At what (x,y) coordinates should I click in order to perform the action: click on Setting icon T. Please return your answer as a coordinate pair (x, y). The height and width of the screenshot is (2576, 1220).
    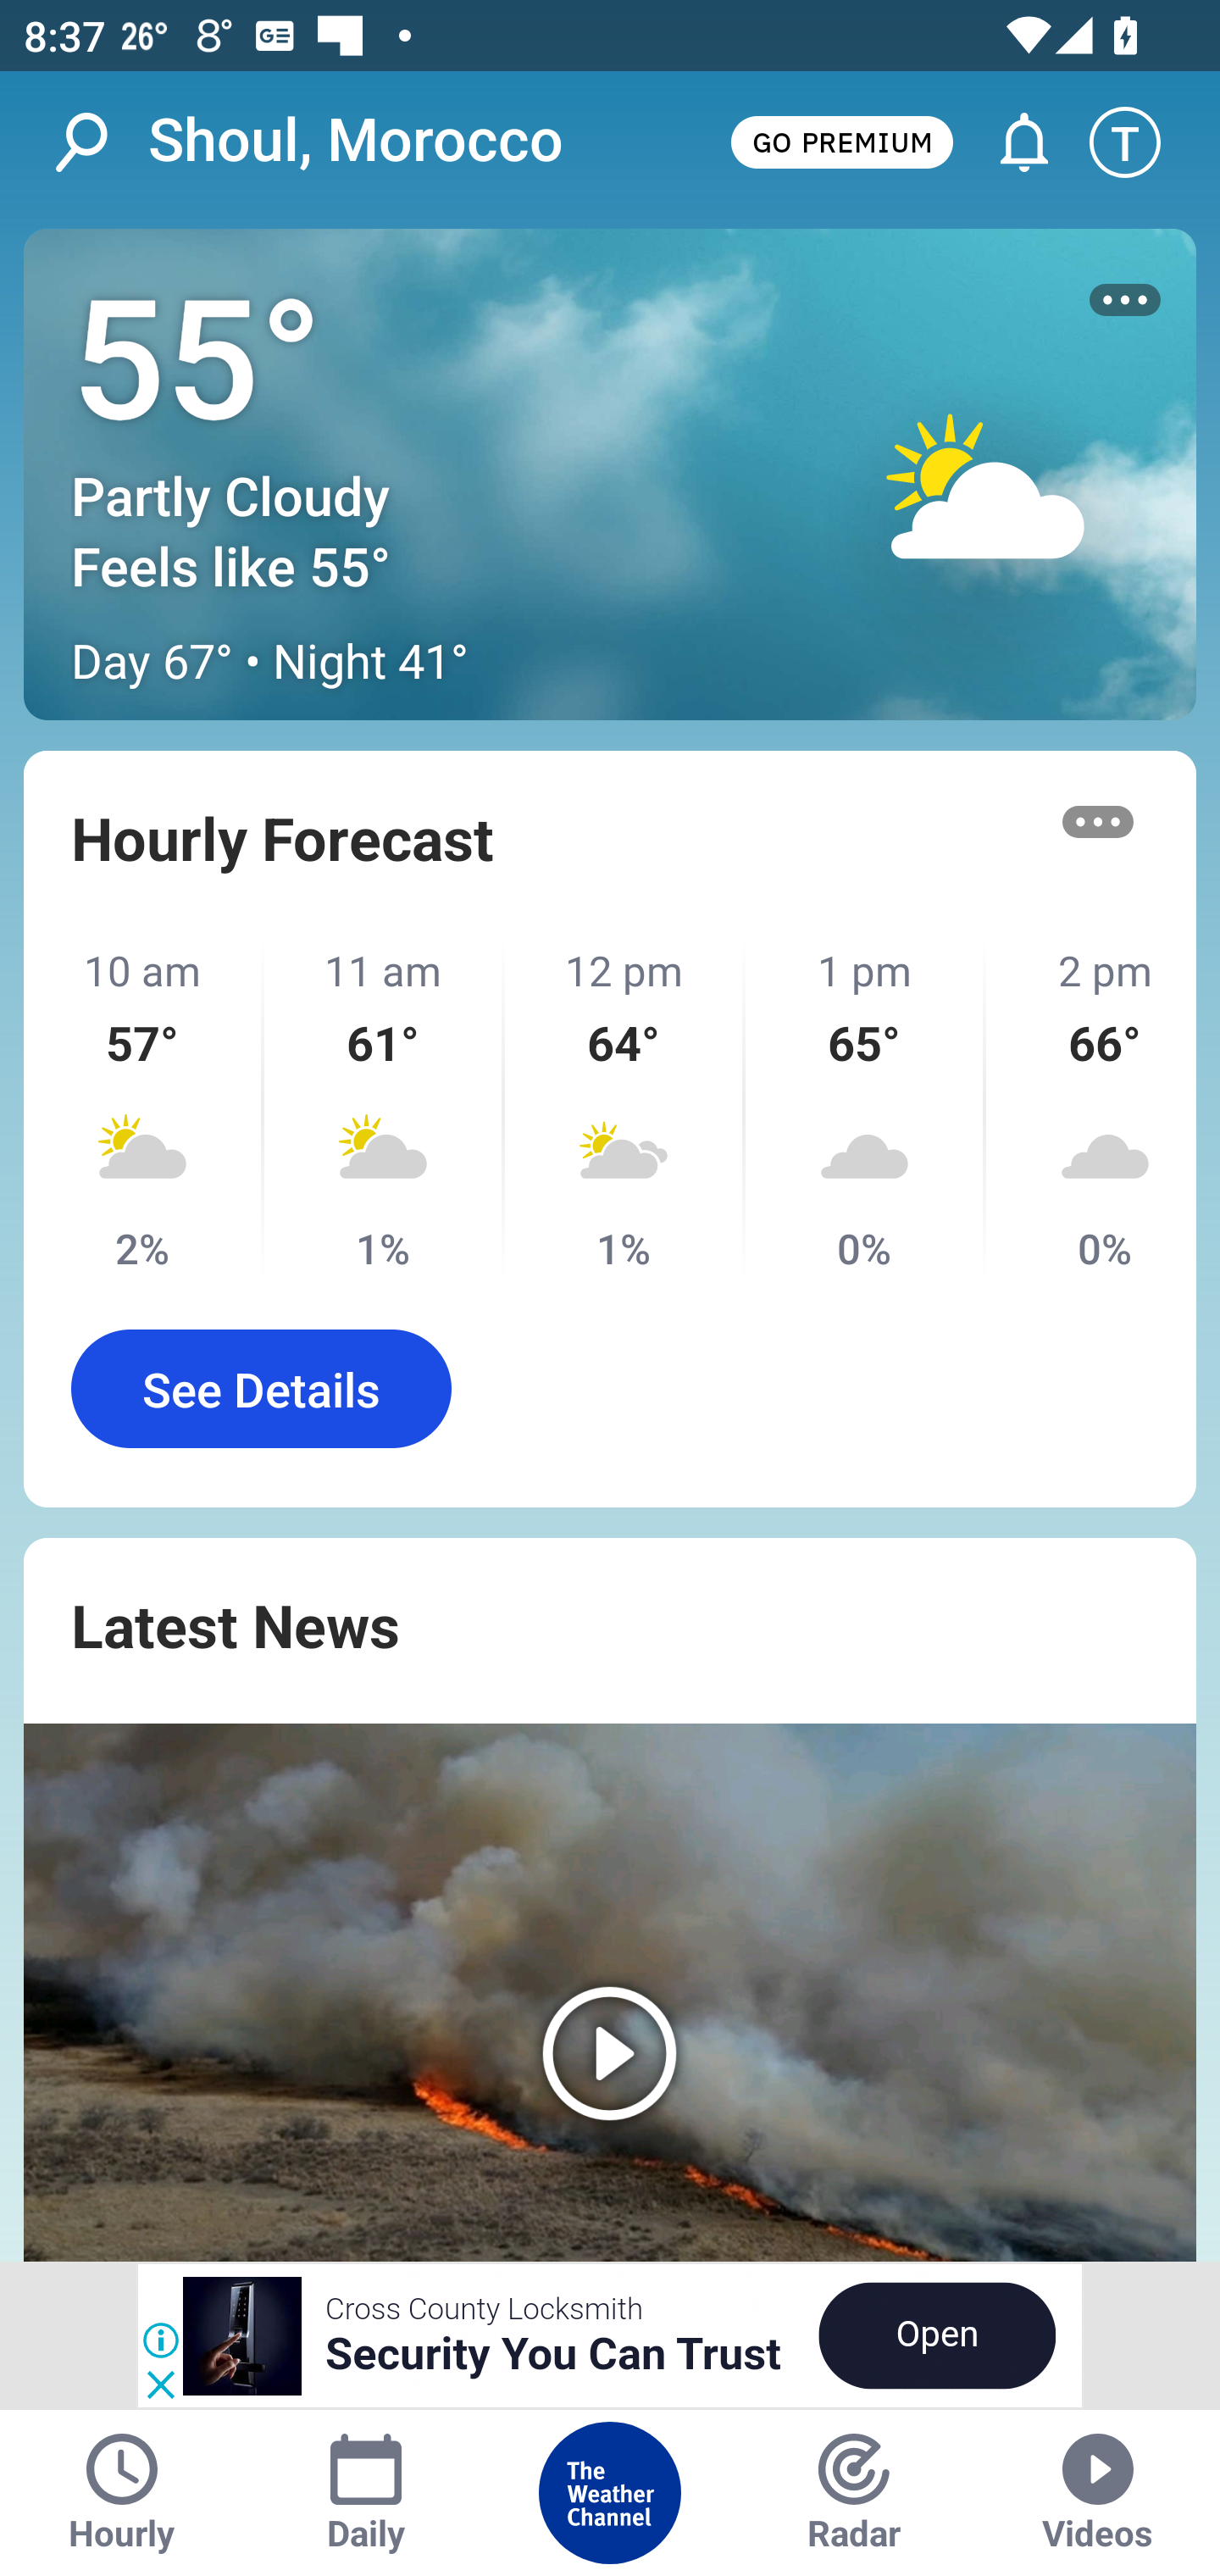
    Looking at the image, I should click on (1140, 142).